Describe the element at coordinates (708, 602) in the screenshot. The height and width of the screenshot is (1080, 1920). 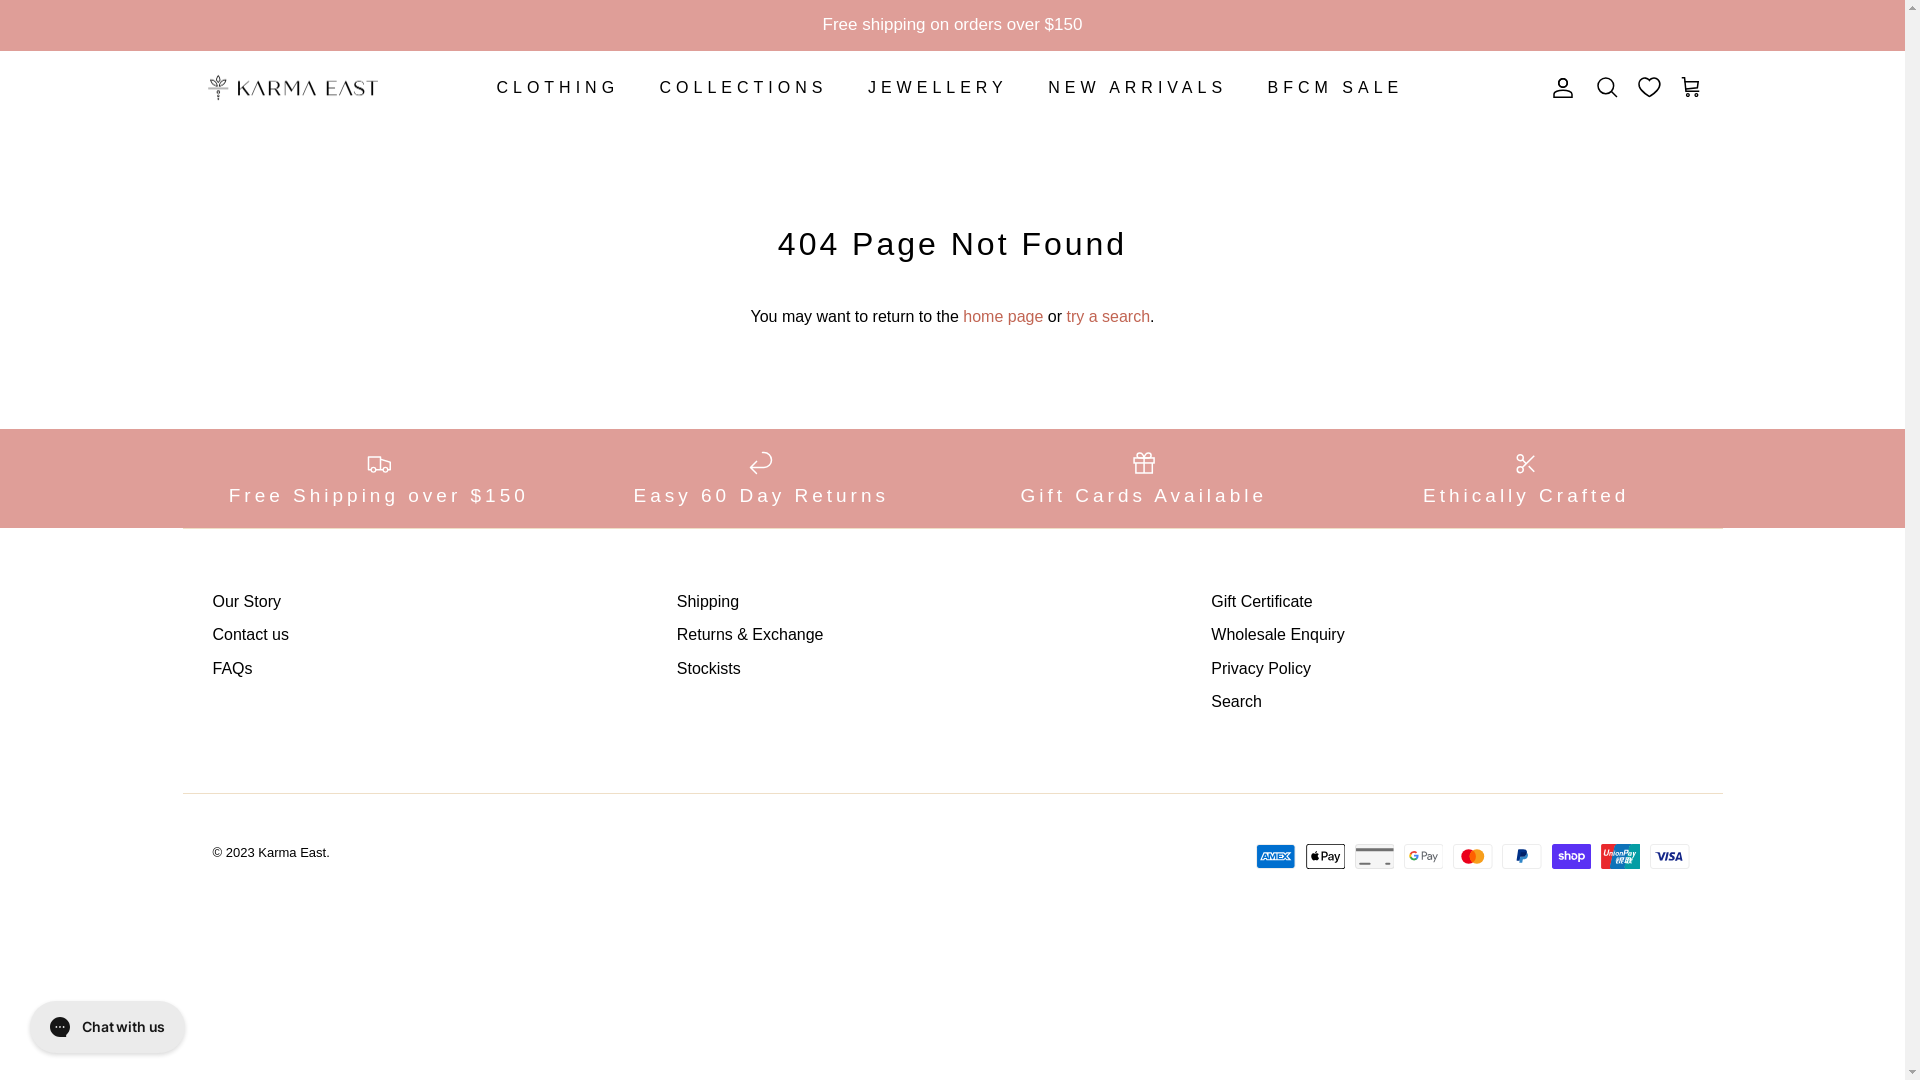
I see `Shipping` at that location.